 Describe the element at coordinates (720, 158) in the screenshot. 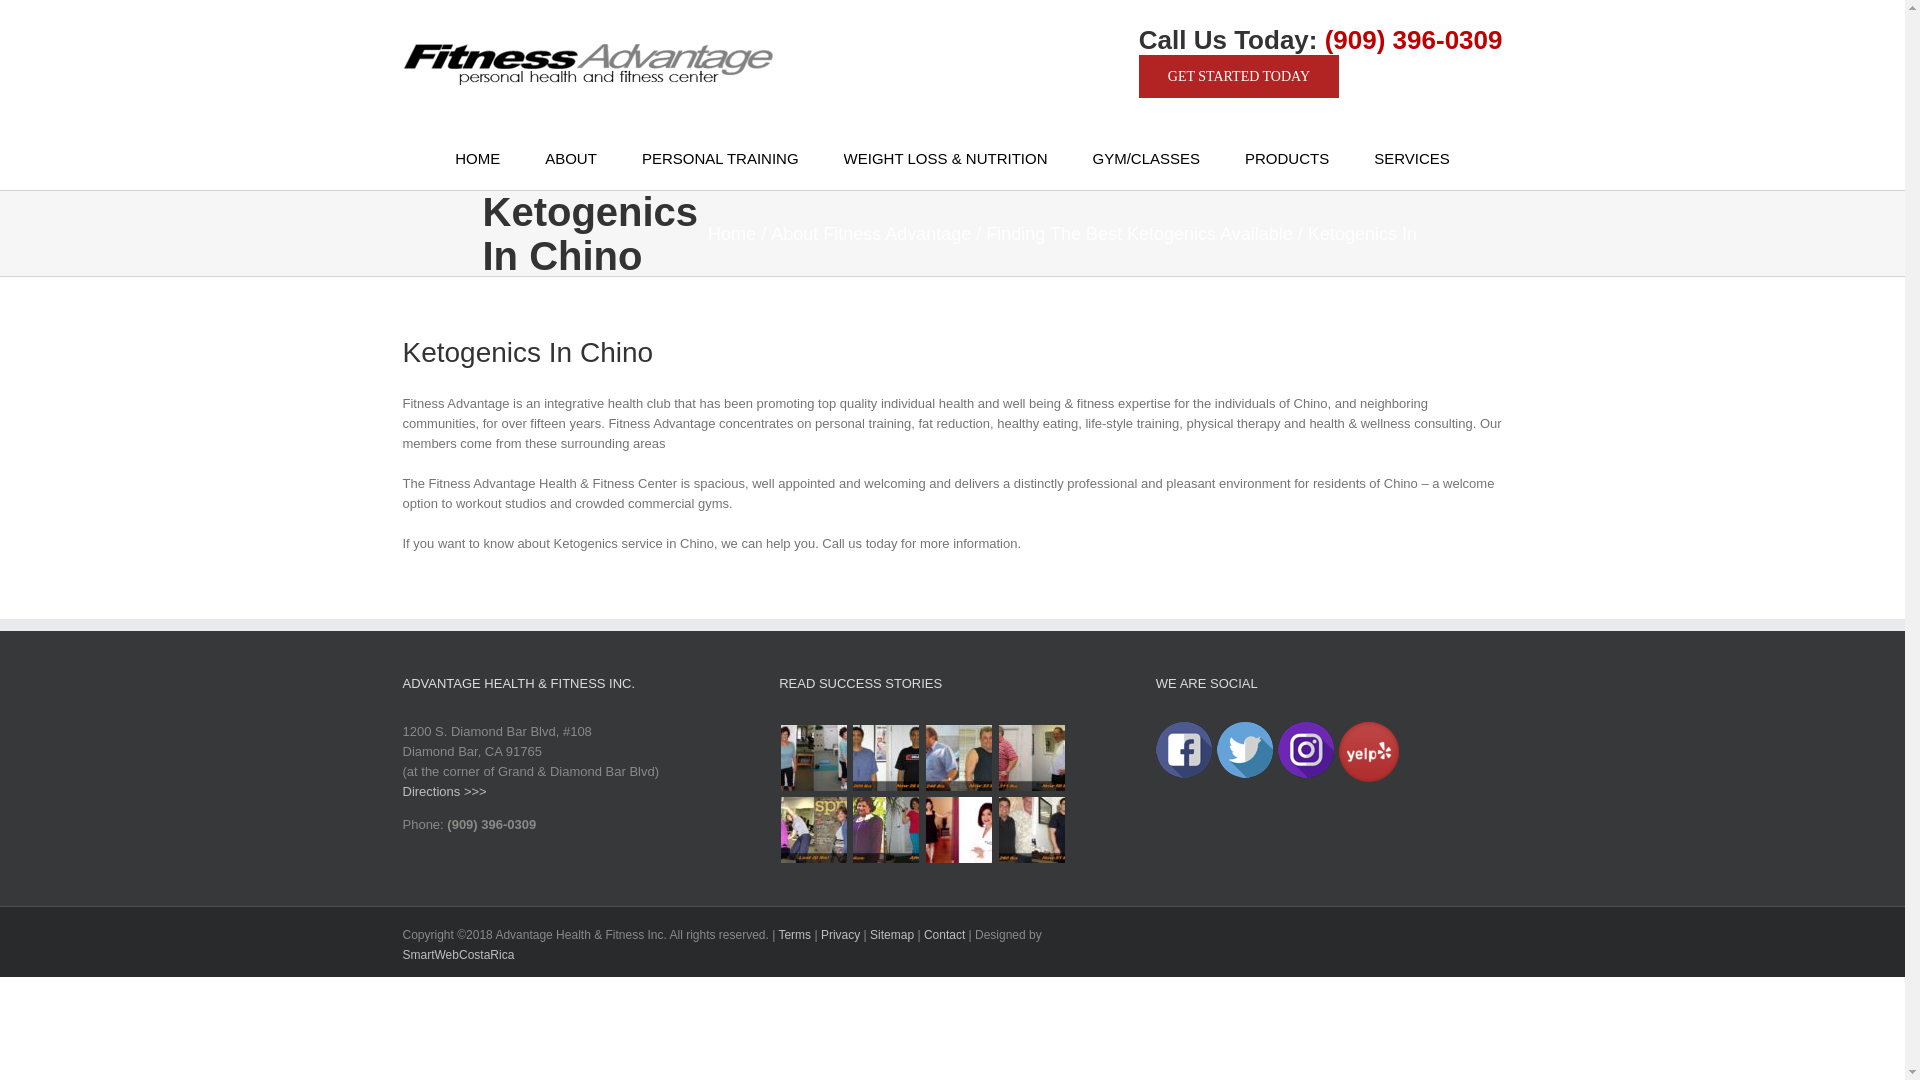

I see `PERSONAL TRAINING` at that location.